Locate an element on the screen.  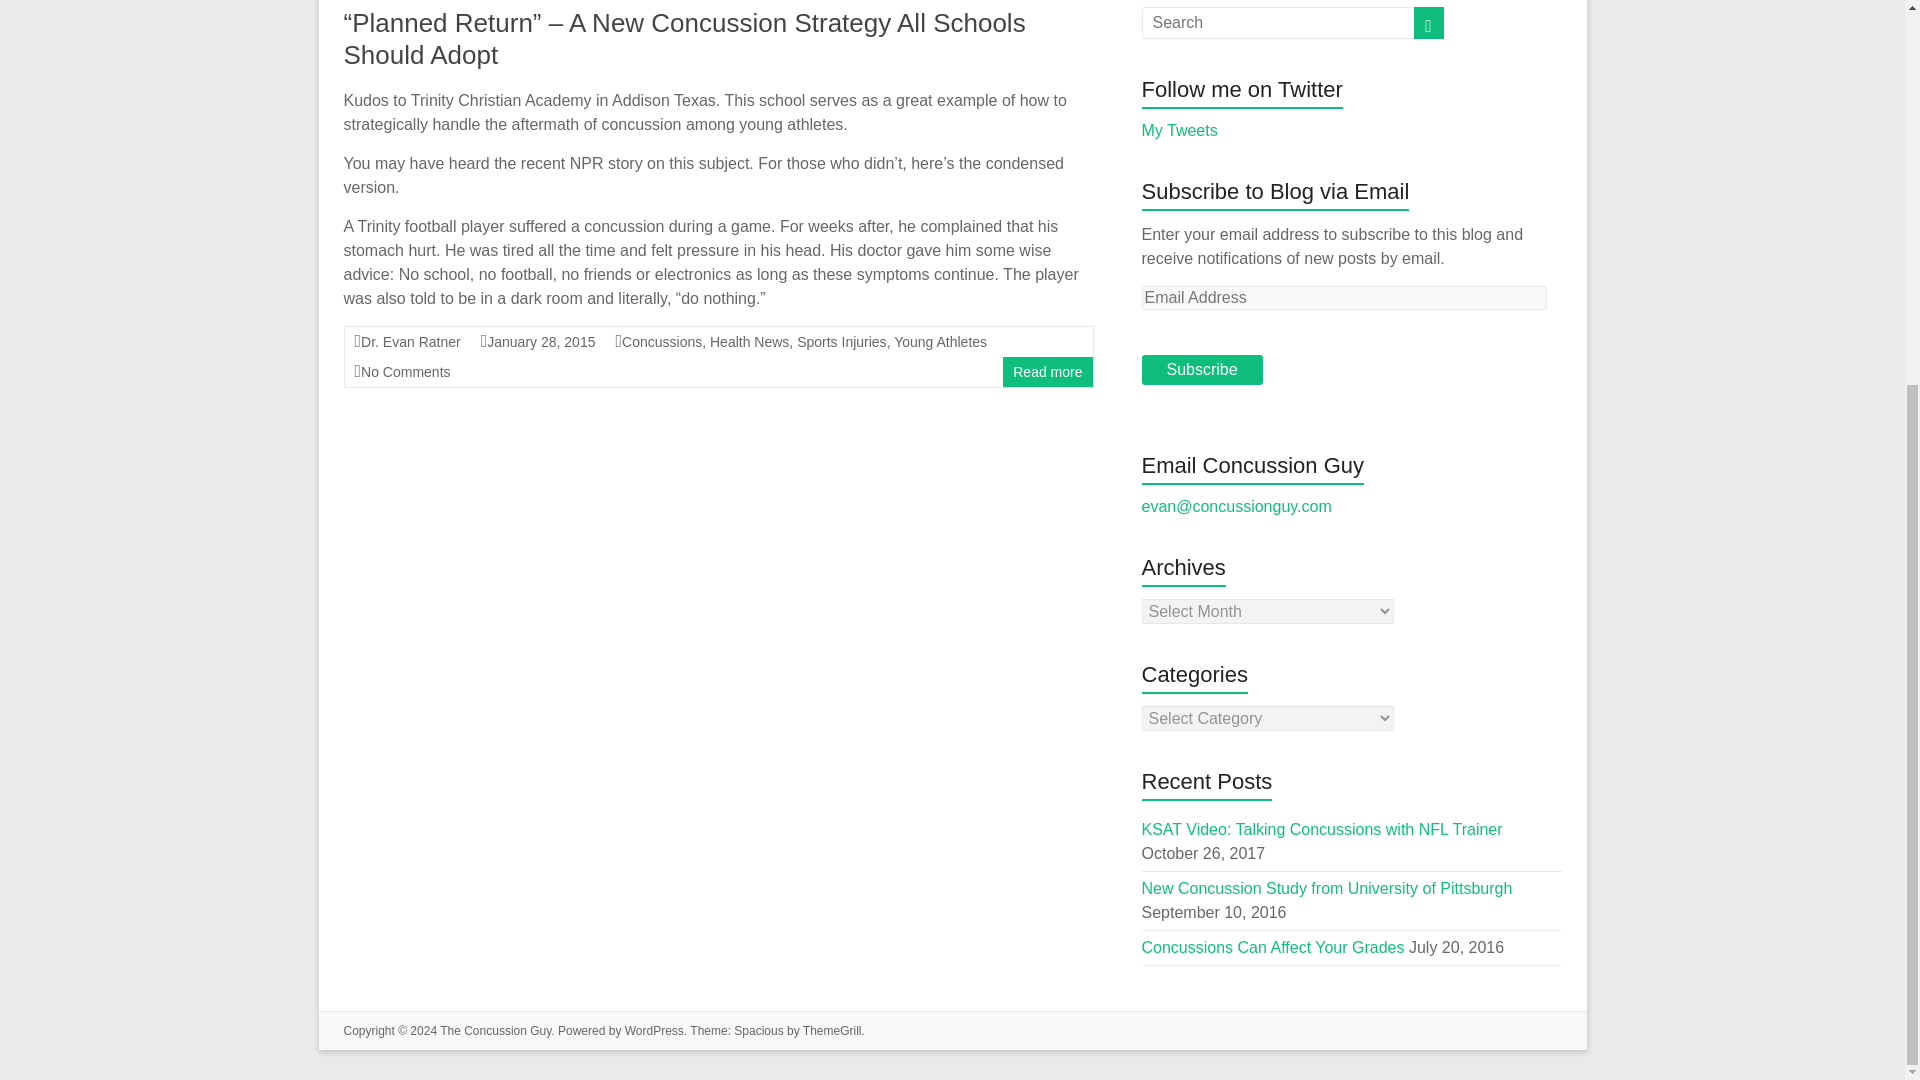
New Concussion Study from University of Pittsburgh is located at coordinates (1327, 888).